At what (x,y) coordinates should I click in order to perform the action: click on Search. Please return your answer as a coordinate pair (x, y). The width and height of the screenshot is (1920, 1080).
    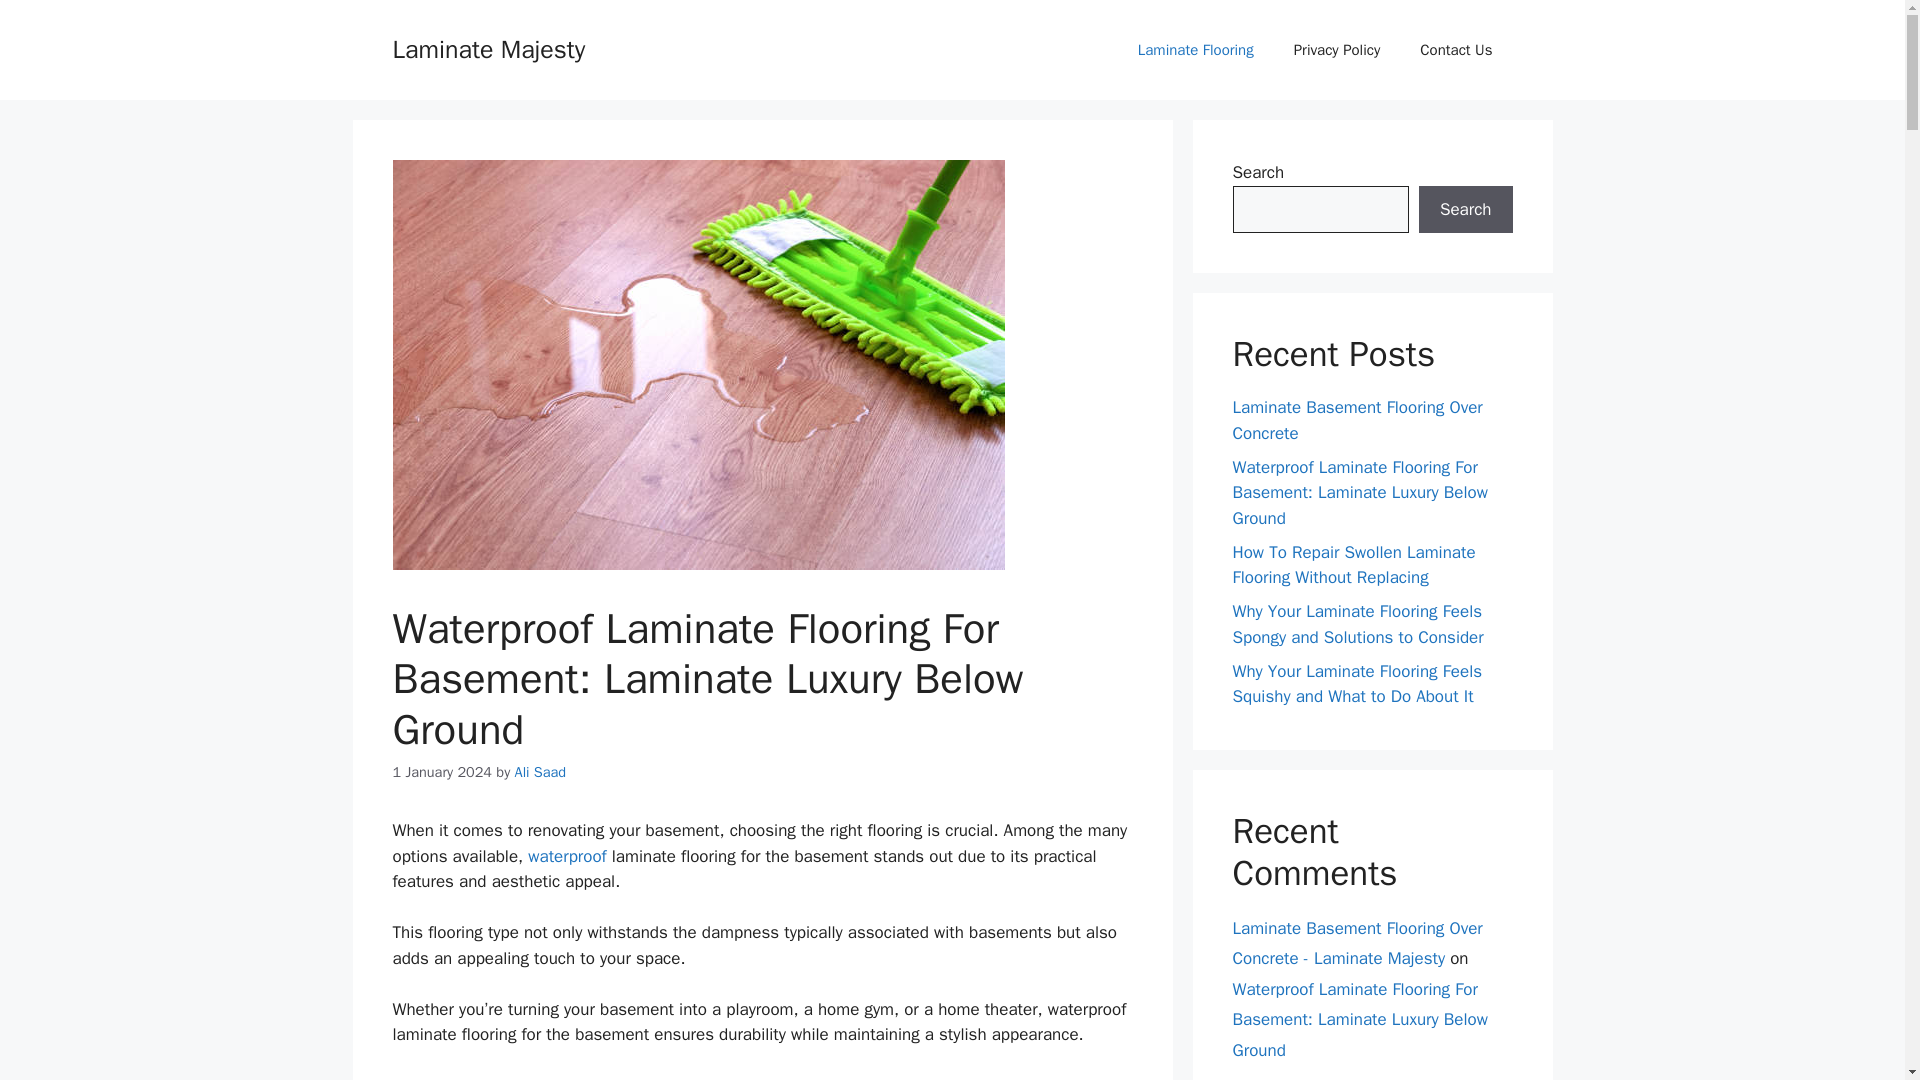
    Looking at the image, I should click on (1465, 210).